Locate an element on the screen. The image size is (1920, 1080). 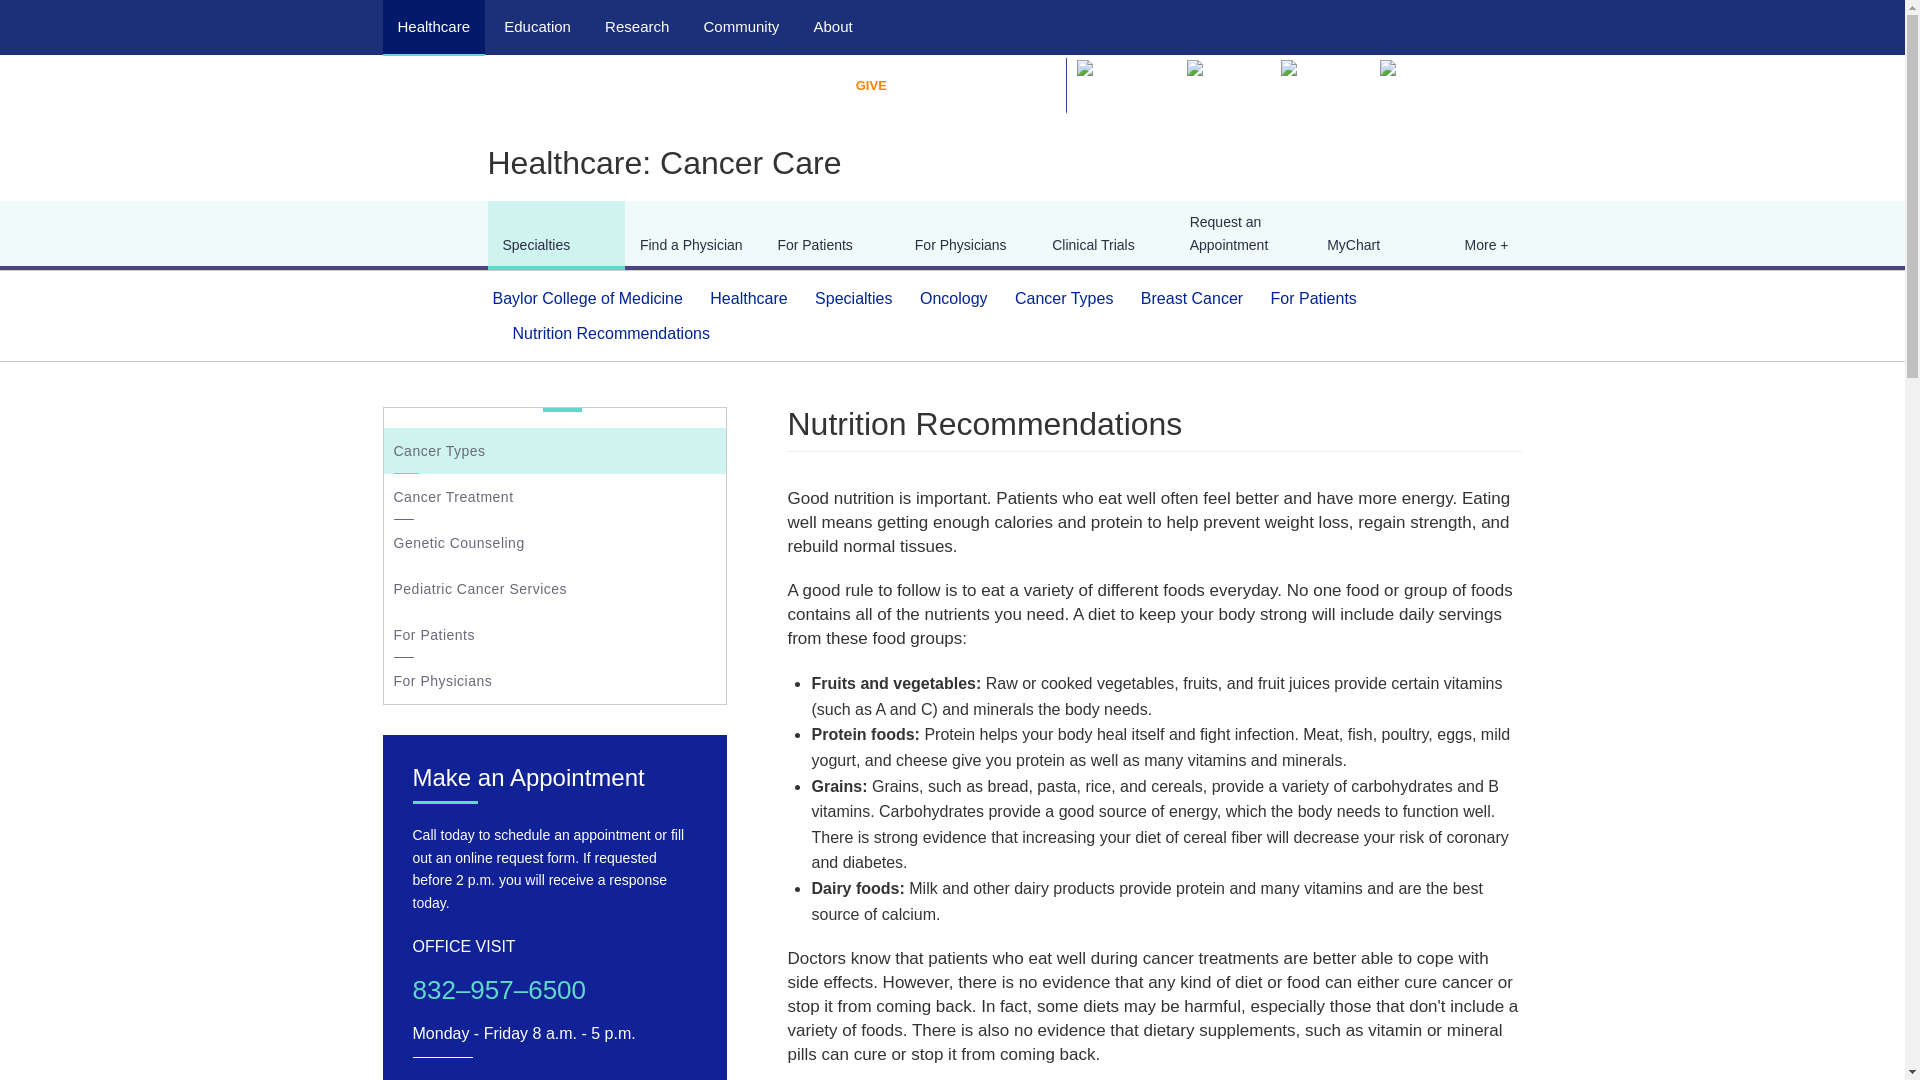
For Patients is located at coordinates (1314, 298).